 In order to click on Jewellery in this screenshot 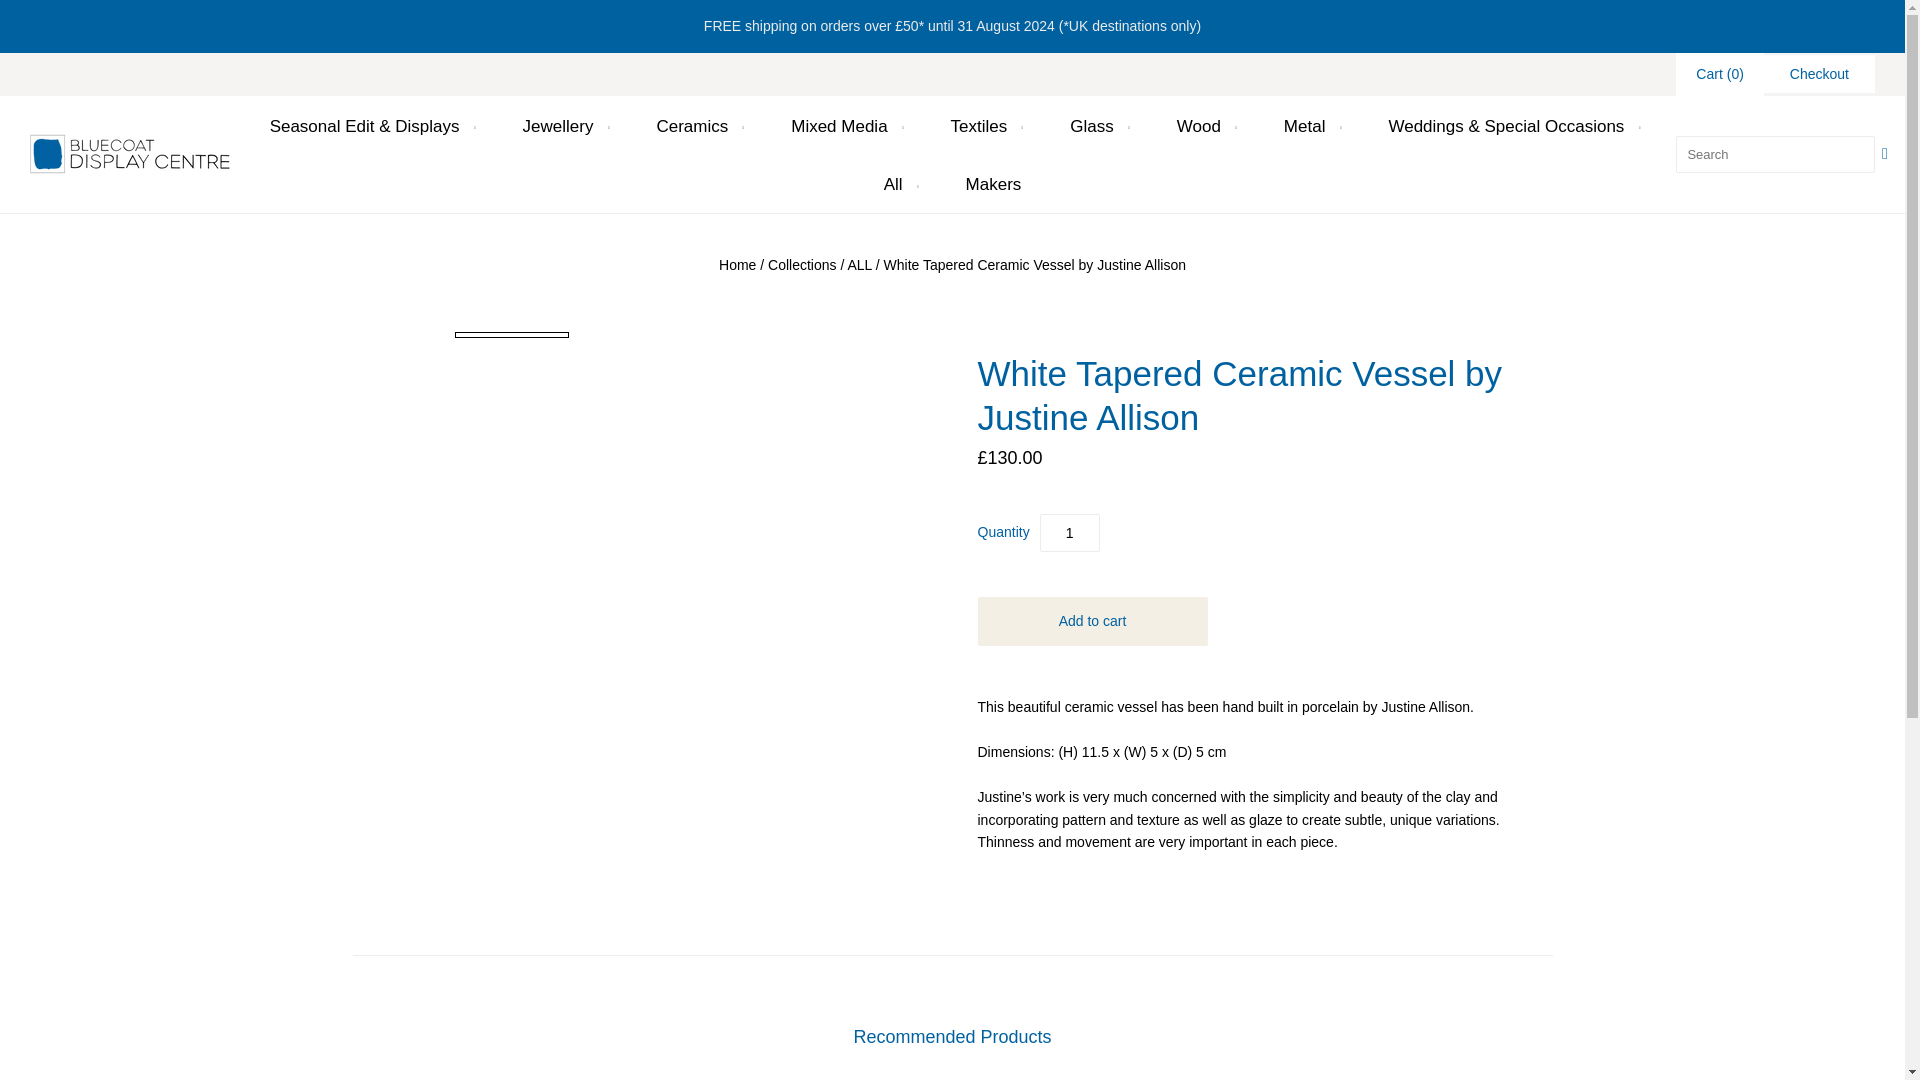, I will do `click(564, 126)`.